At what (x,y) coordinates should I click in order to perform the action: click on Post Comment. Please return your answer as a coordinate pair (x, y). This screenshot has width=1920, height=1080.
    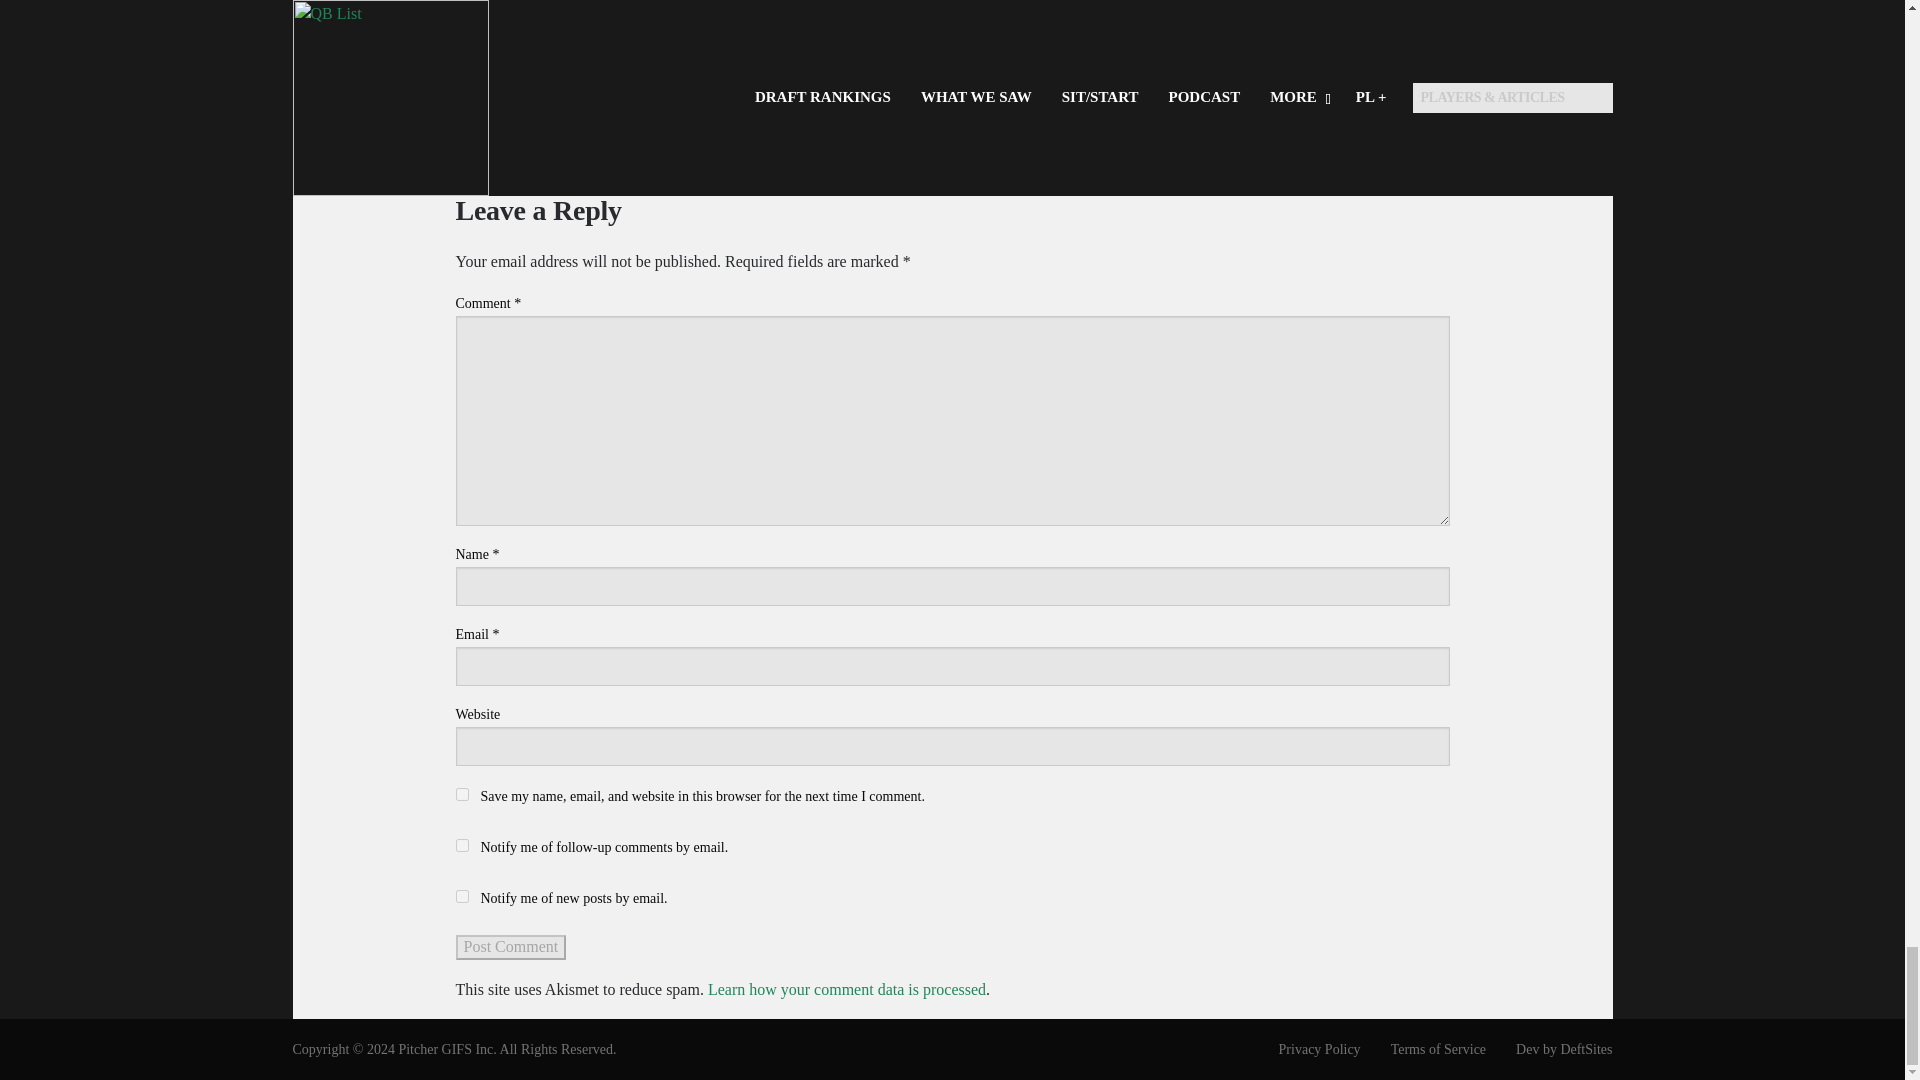
    Looking at the image, I should click on (511, 947).